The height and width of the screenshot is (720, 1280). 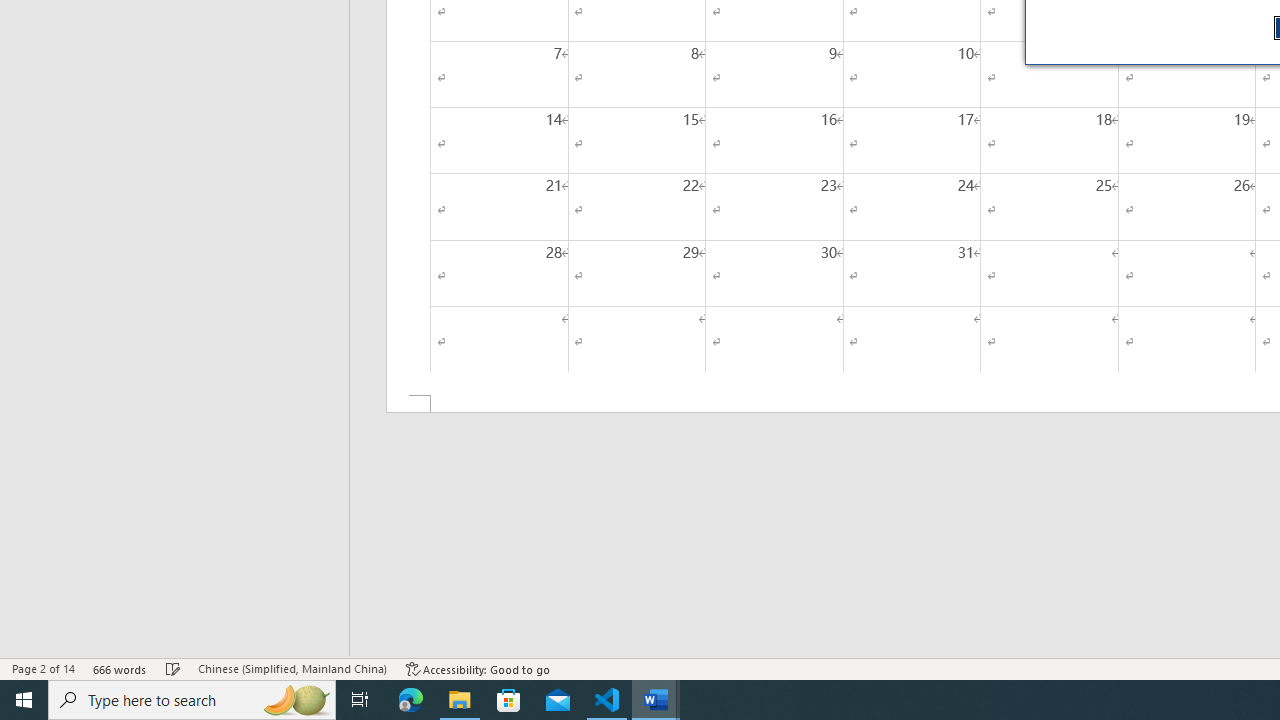 I want to click on Word - 2 running windows, so click(x=656, y=700).